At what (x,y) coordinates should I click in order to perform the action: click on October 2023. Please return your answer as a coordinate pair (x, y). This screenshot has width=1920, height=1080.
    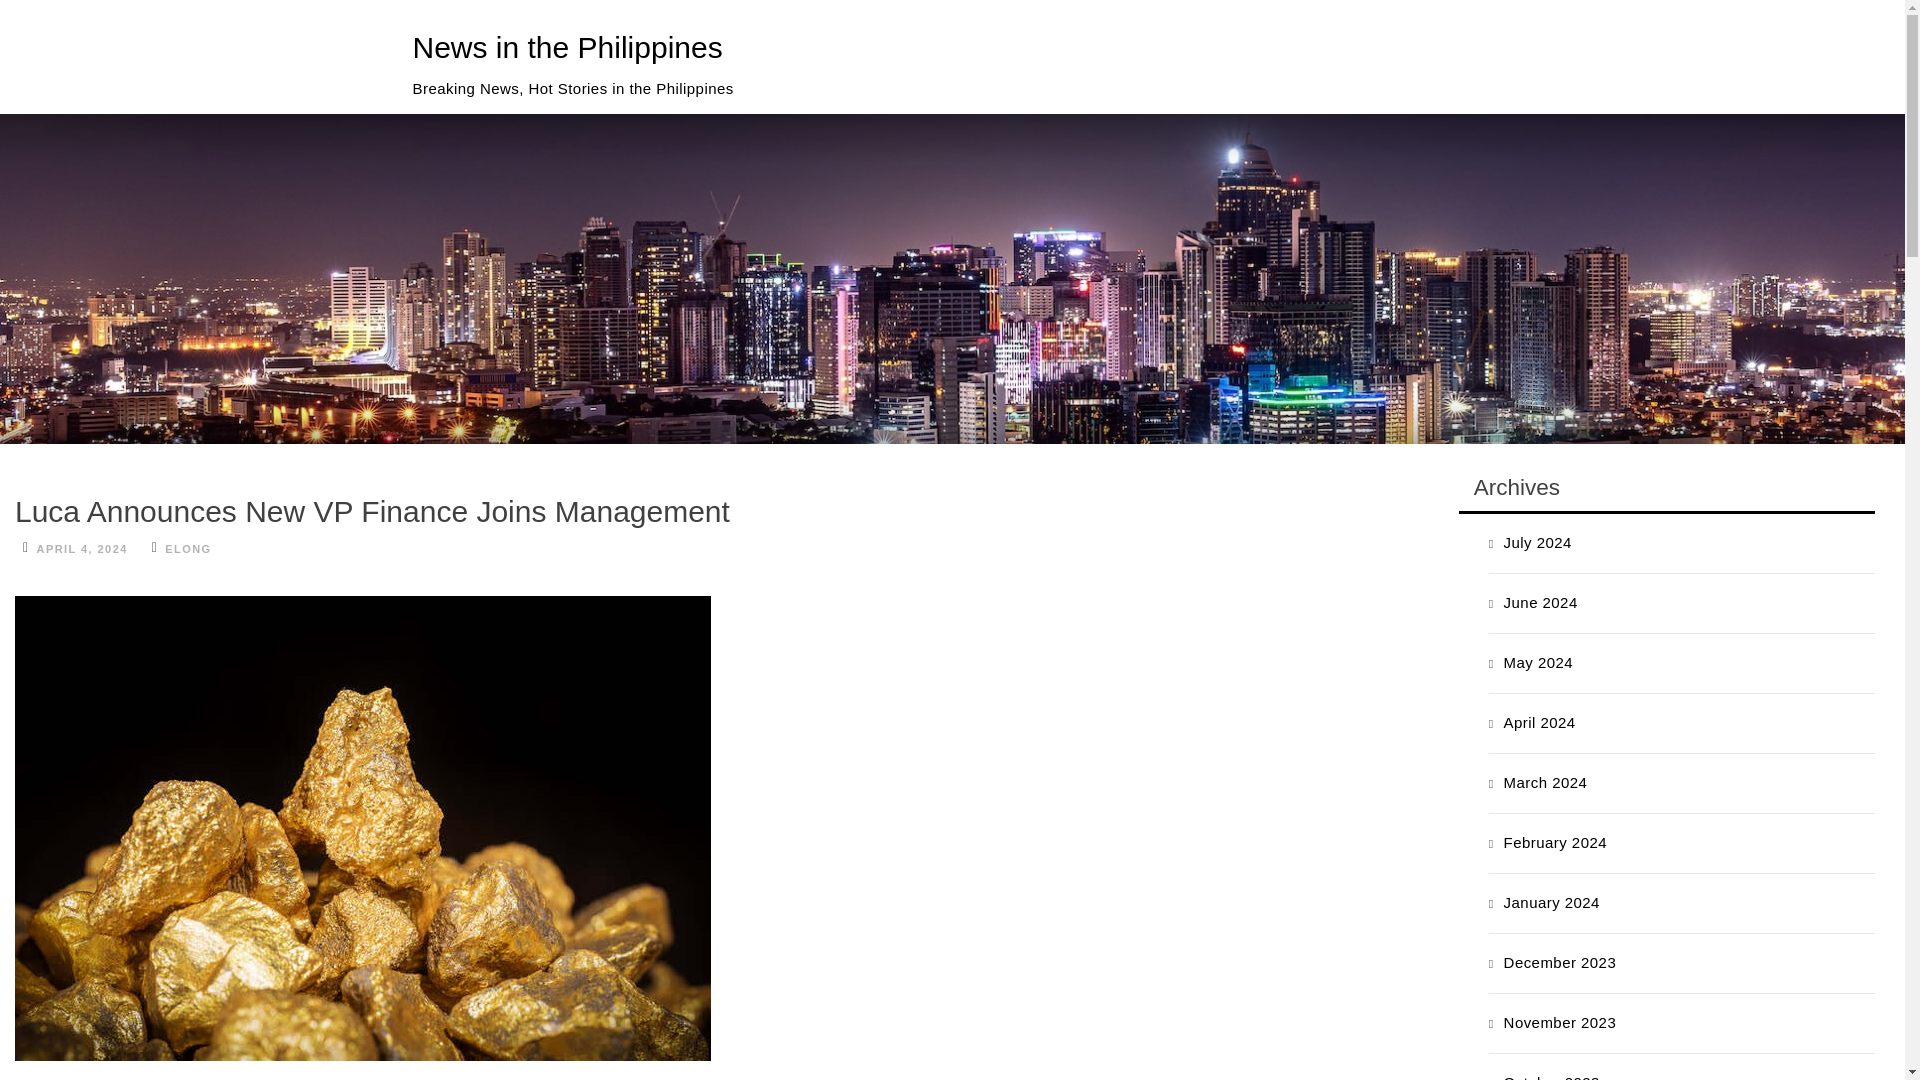
    Looking at the image, I should click on (1551, 1076).